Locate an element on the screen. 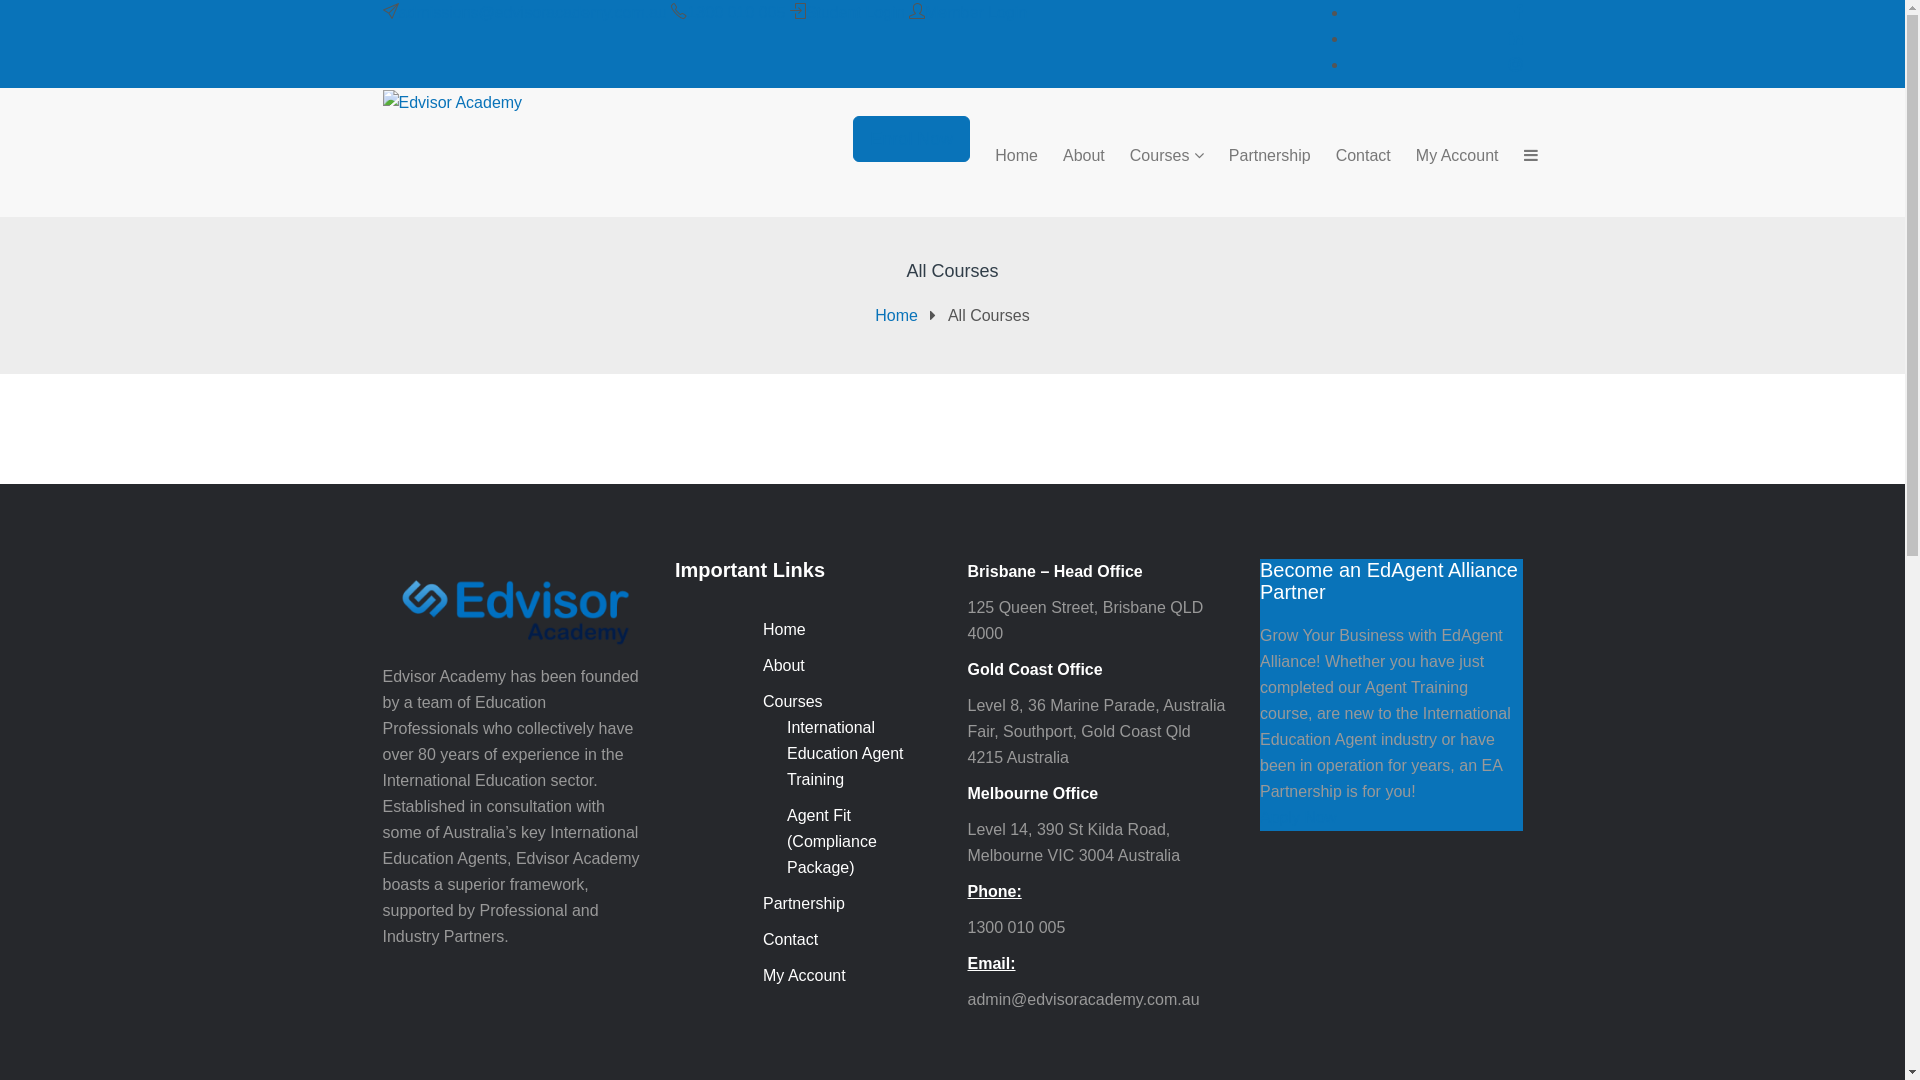 The width and height of the screenshot is (1920, 1080). Contact is located at coordinates (1351, 156).